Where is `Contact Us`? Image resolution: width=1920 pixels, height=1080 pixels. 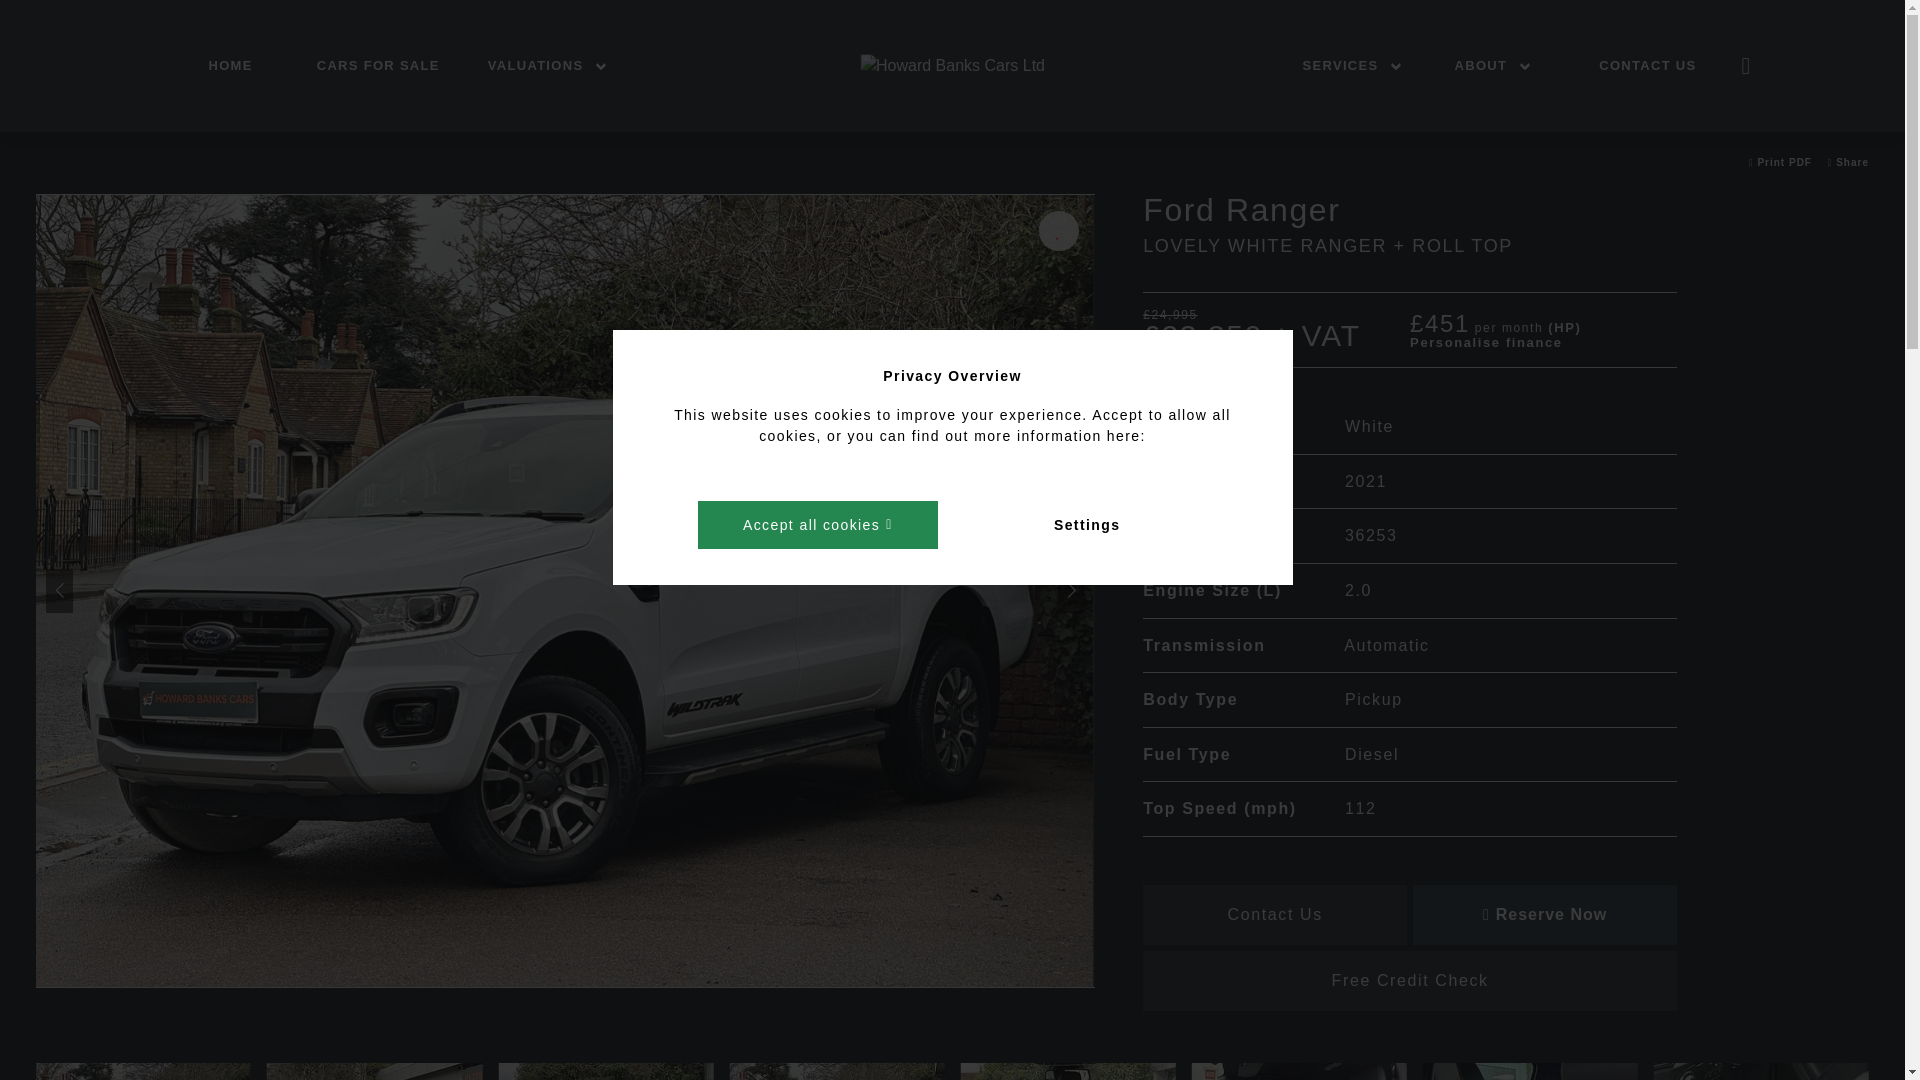
Contact Us is located at coordinates (1647, 66).